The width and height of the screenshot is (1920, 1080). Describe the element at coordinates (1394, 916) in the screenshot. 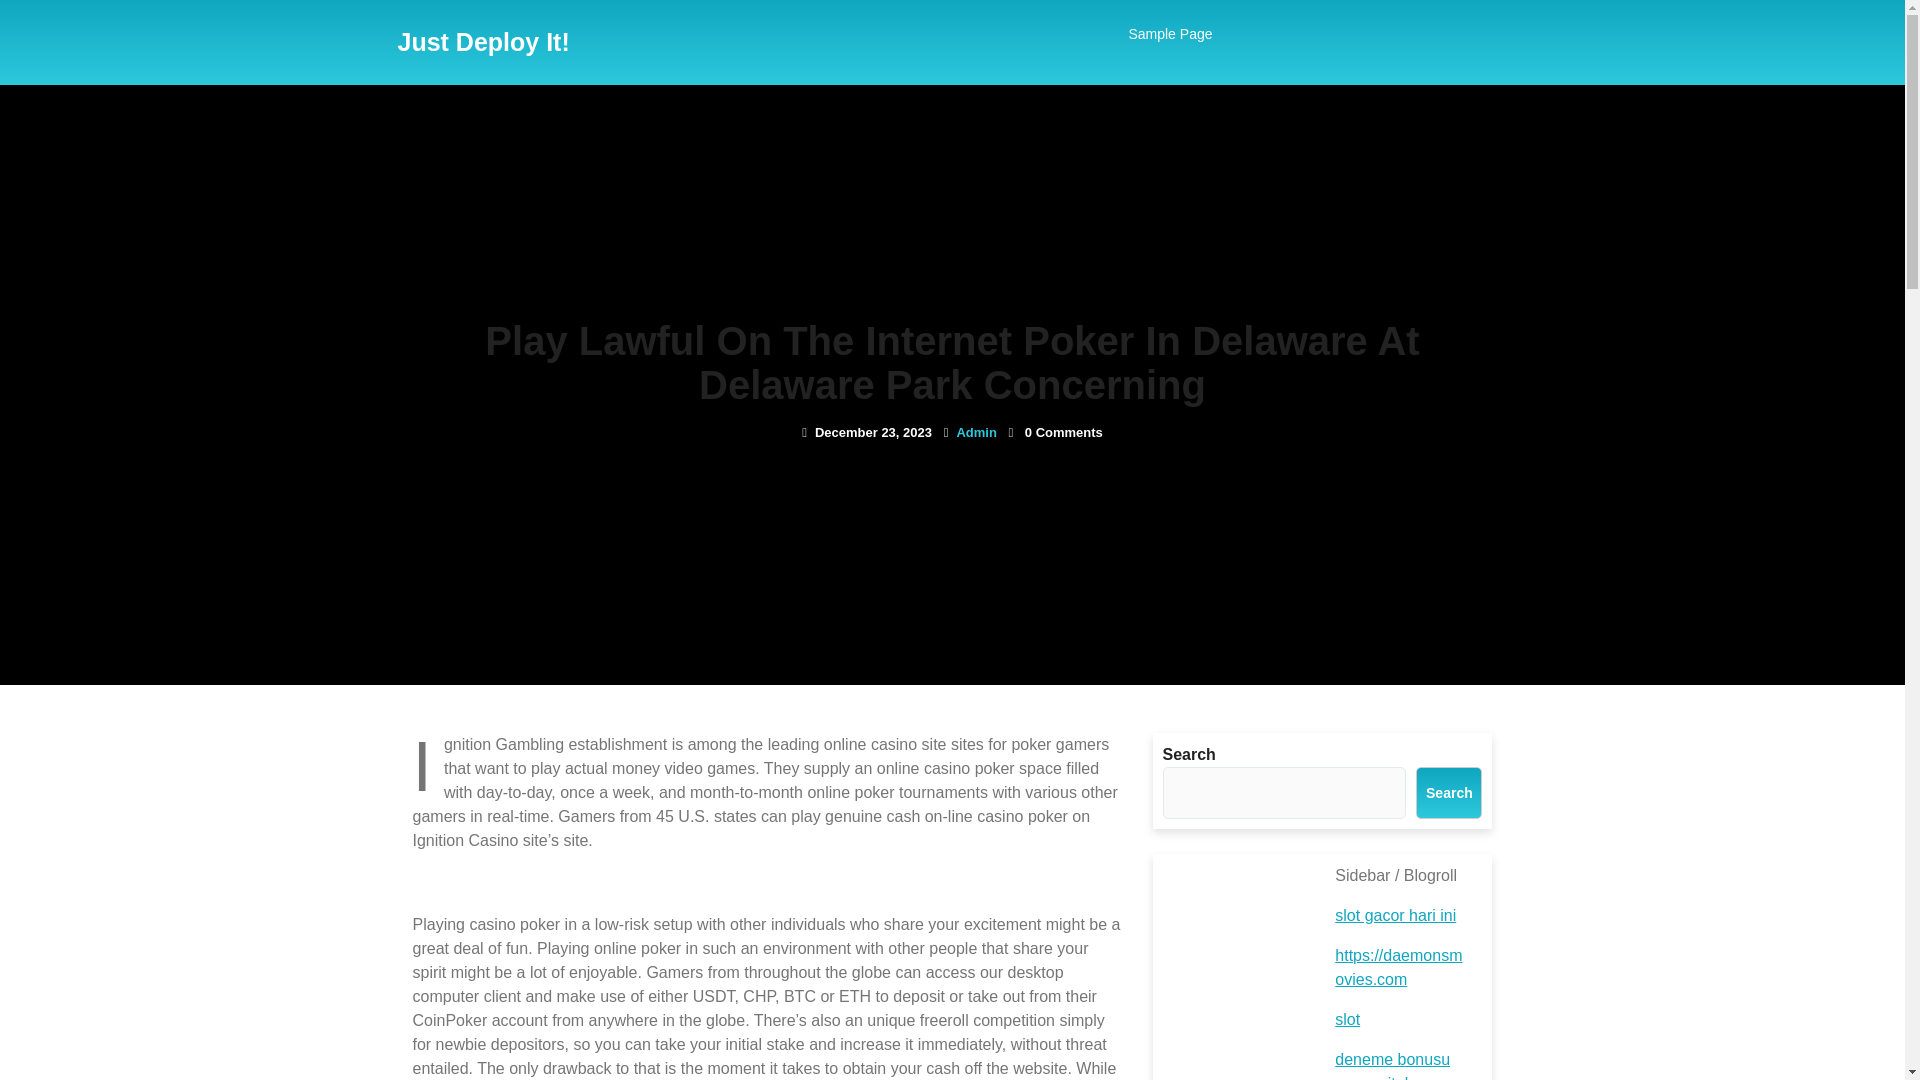

I see `slot gacor hari ini` at that location.